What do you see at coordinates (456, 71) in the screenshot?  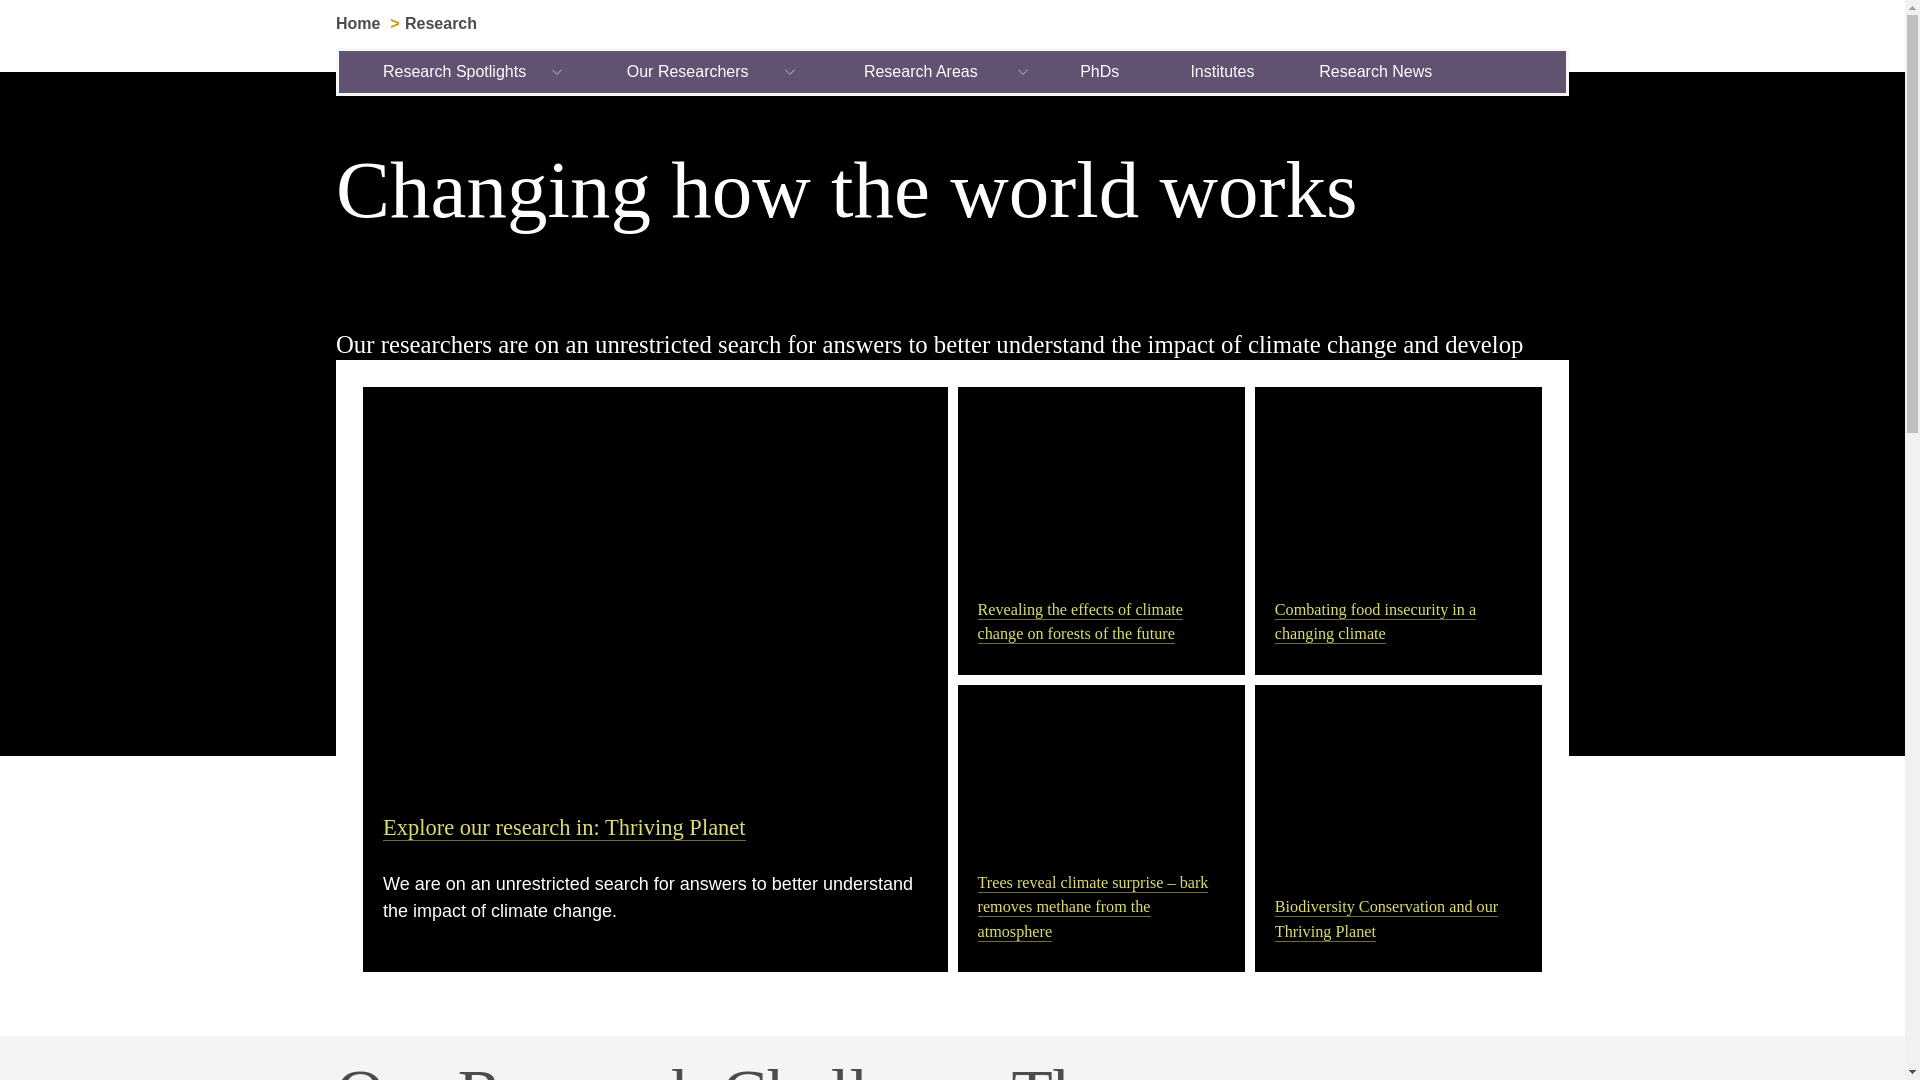 I see `Research Spotlights` at bounding box center [456, 71].